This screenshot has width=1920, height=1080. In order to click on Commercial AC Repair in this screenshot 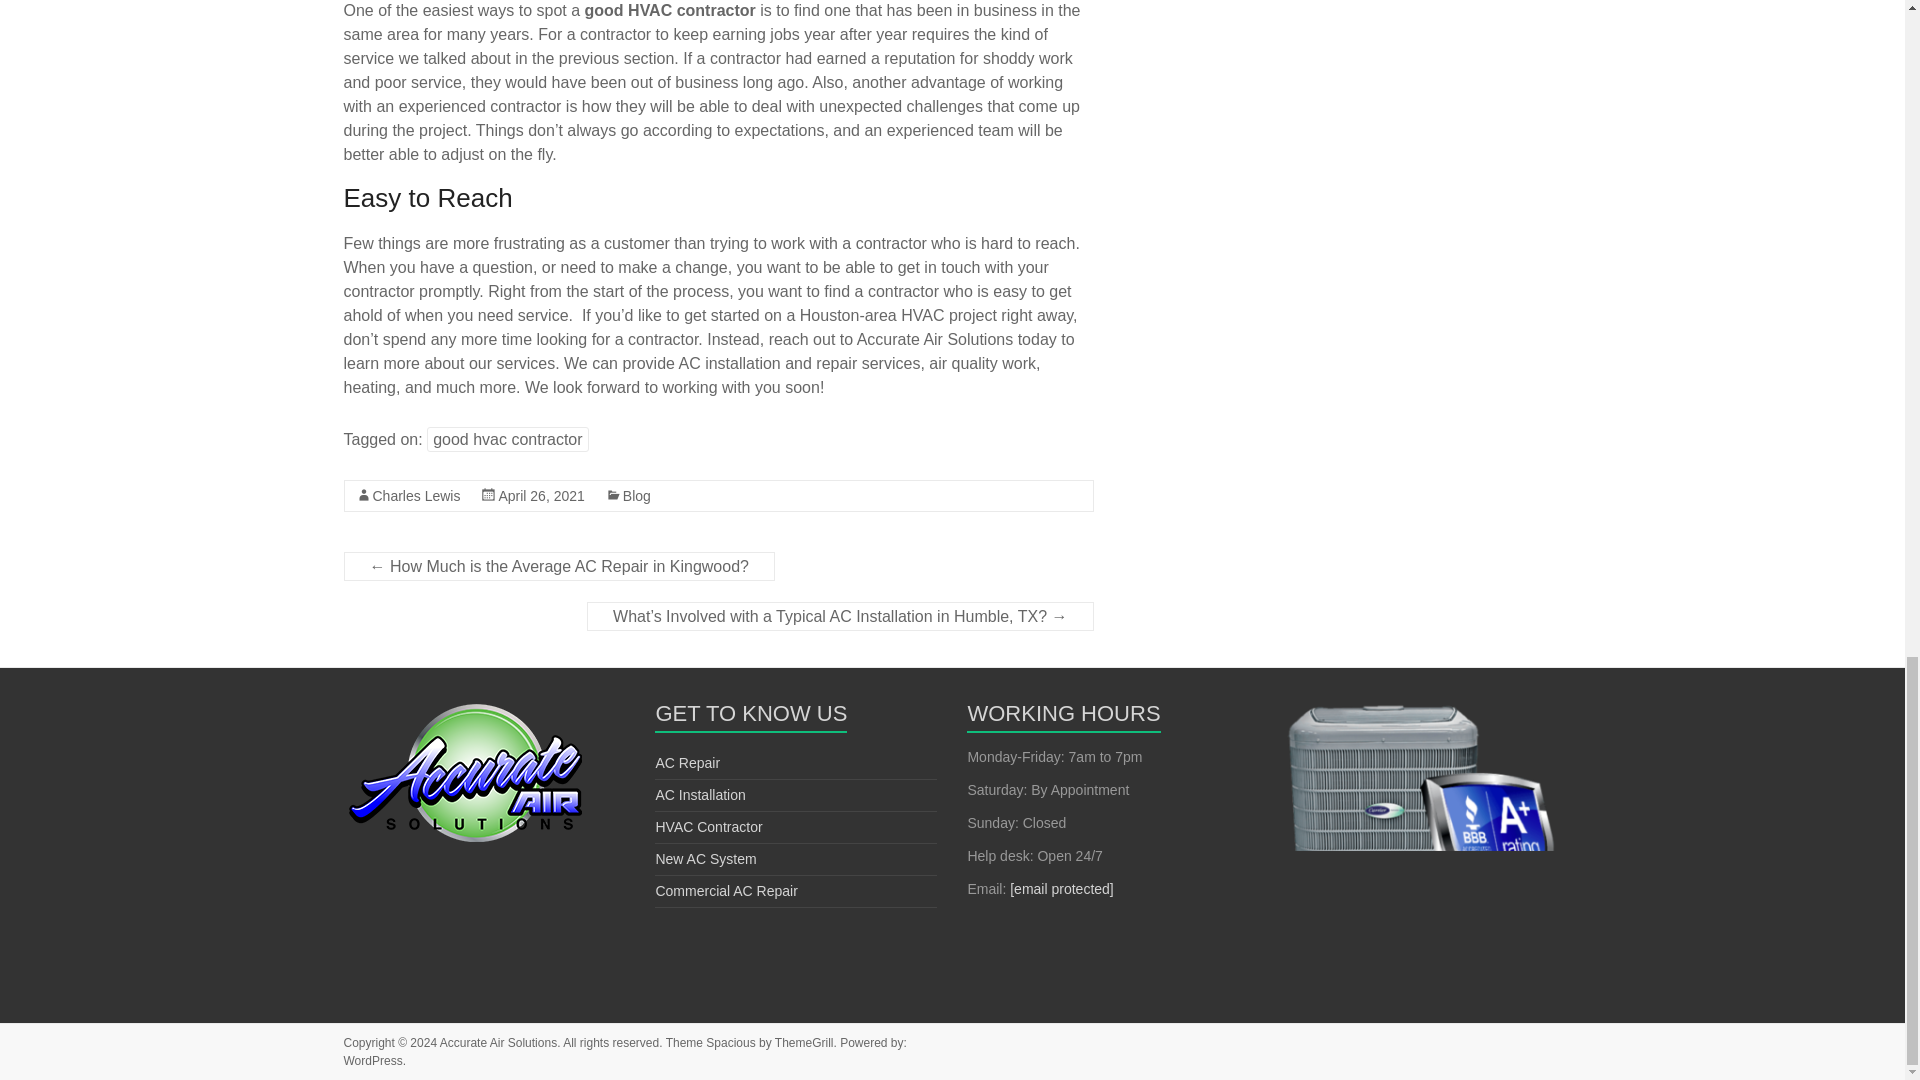, I will do `click(725, 890)`.